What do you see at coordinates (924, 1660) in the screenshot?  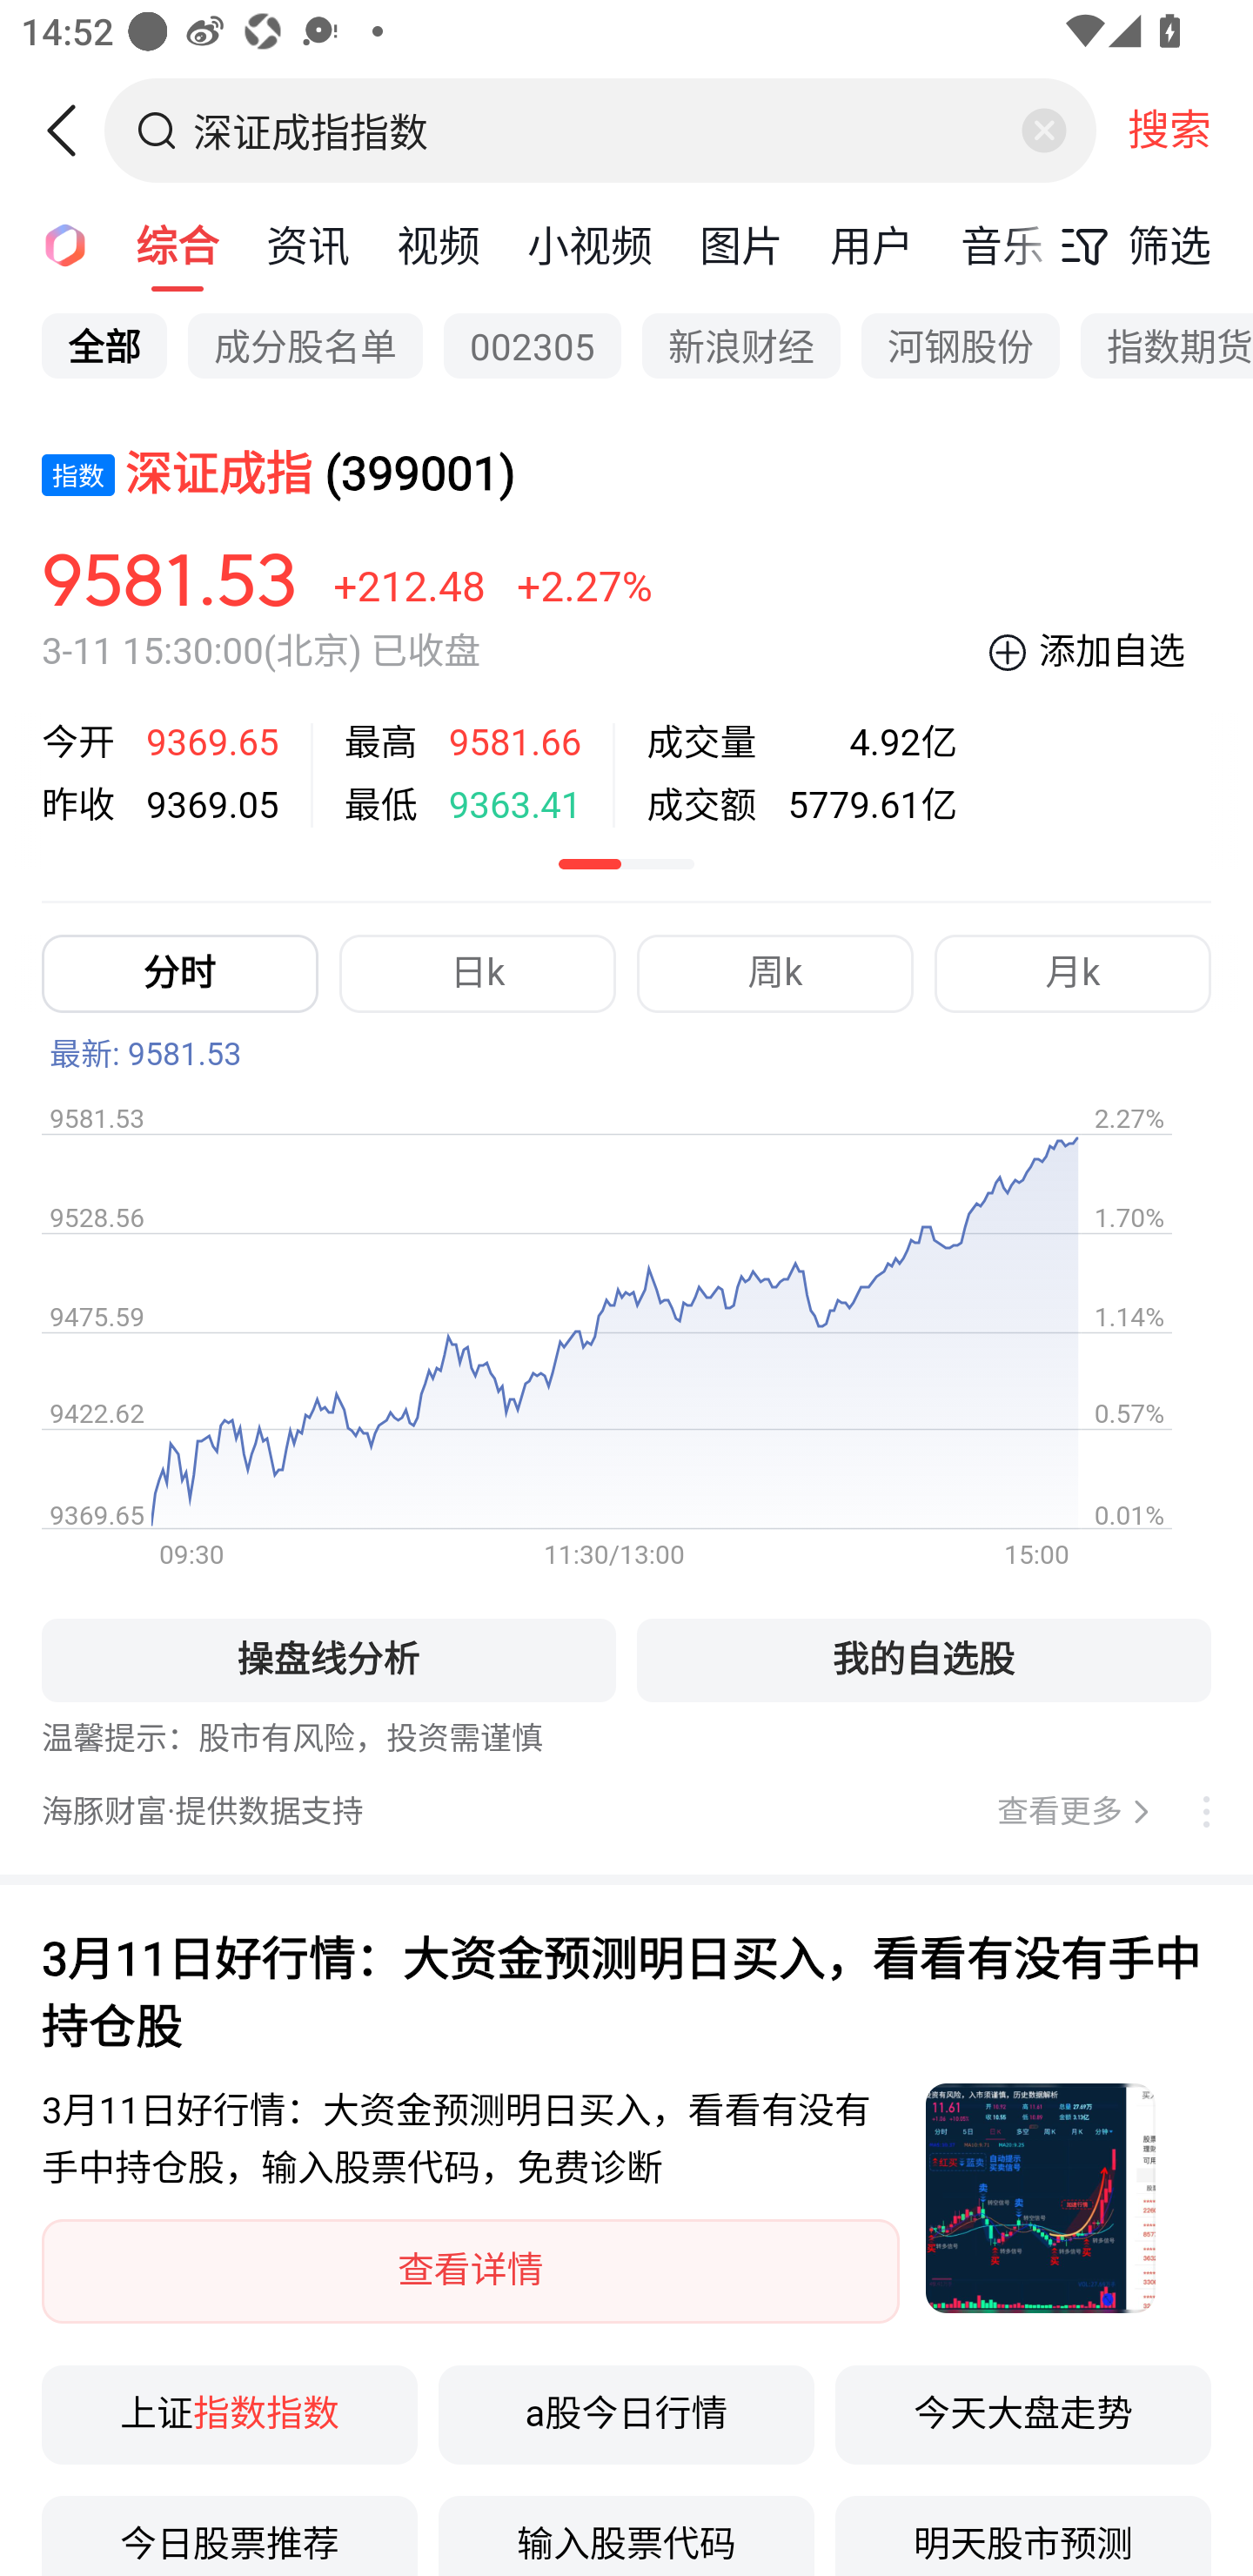 I see `我的自选股` at bounding box center [924, 1660].